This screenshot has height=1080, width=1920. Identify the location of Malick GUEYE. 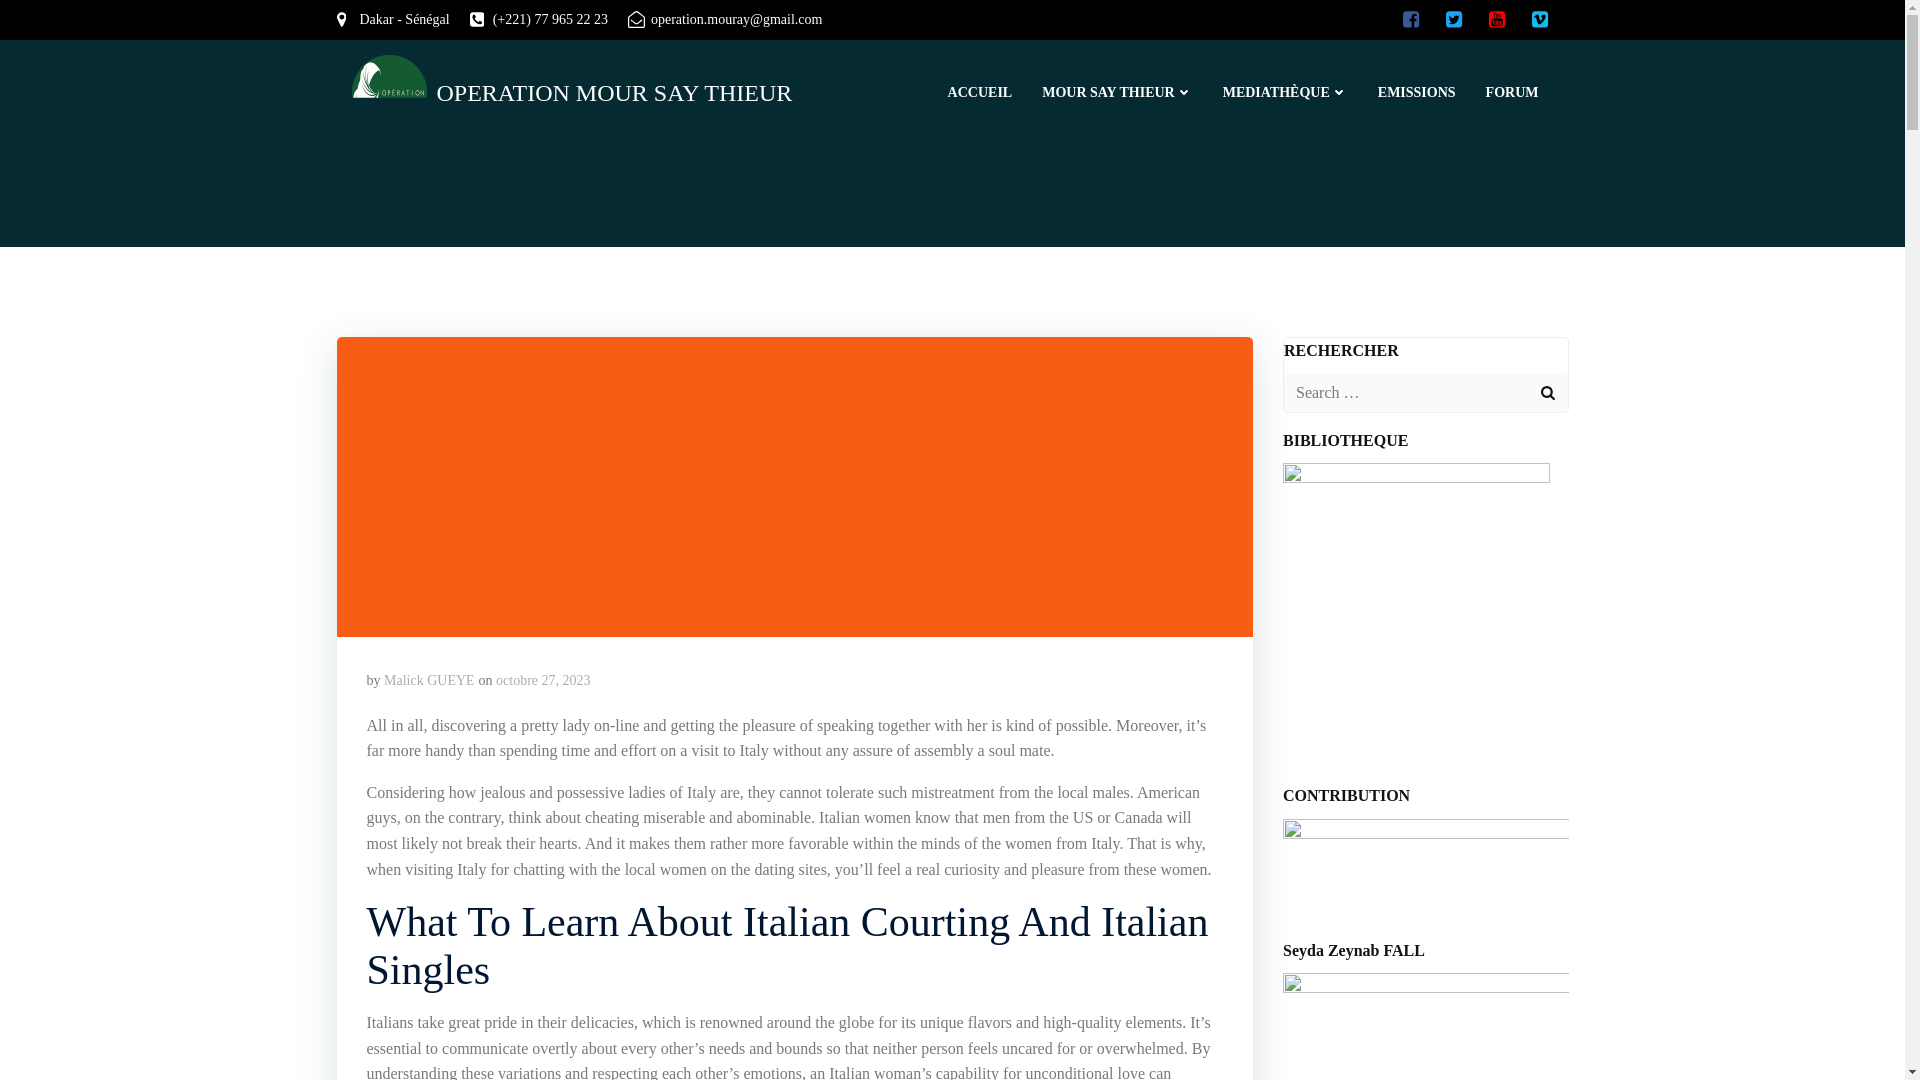
(429, 680).